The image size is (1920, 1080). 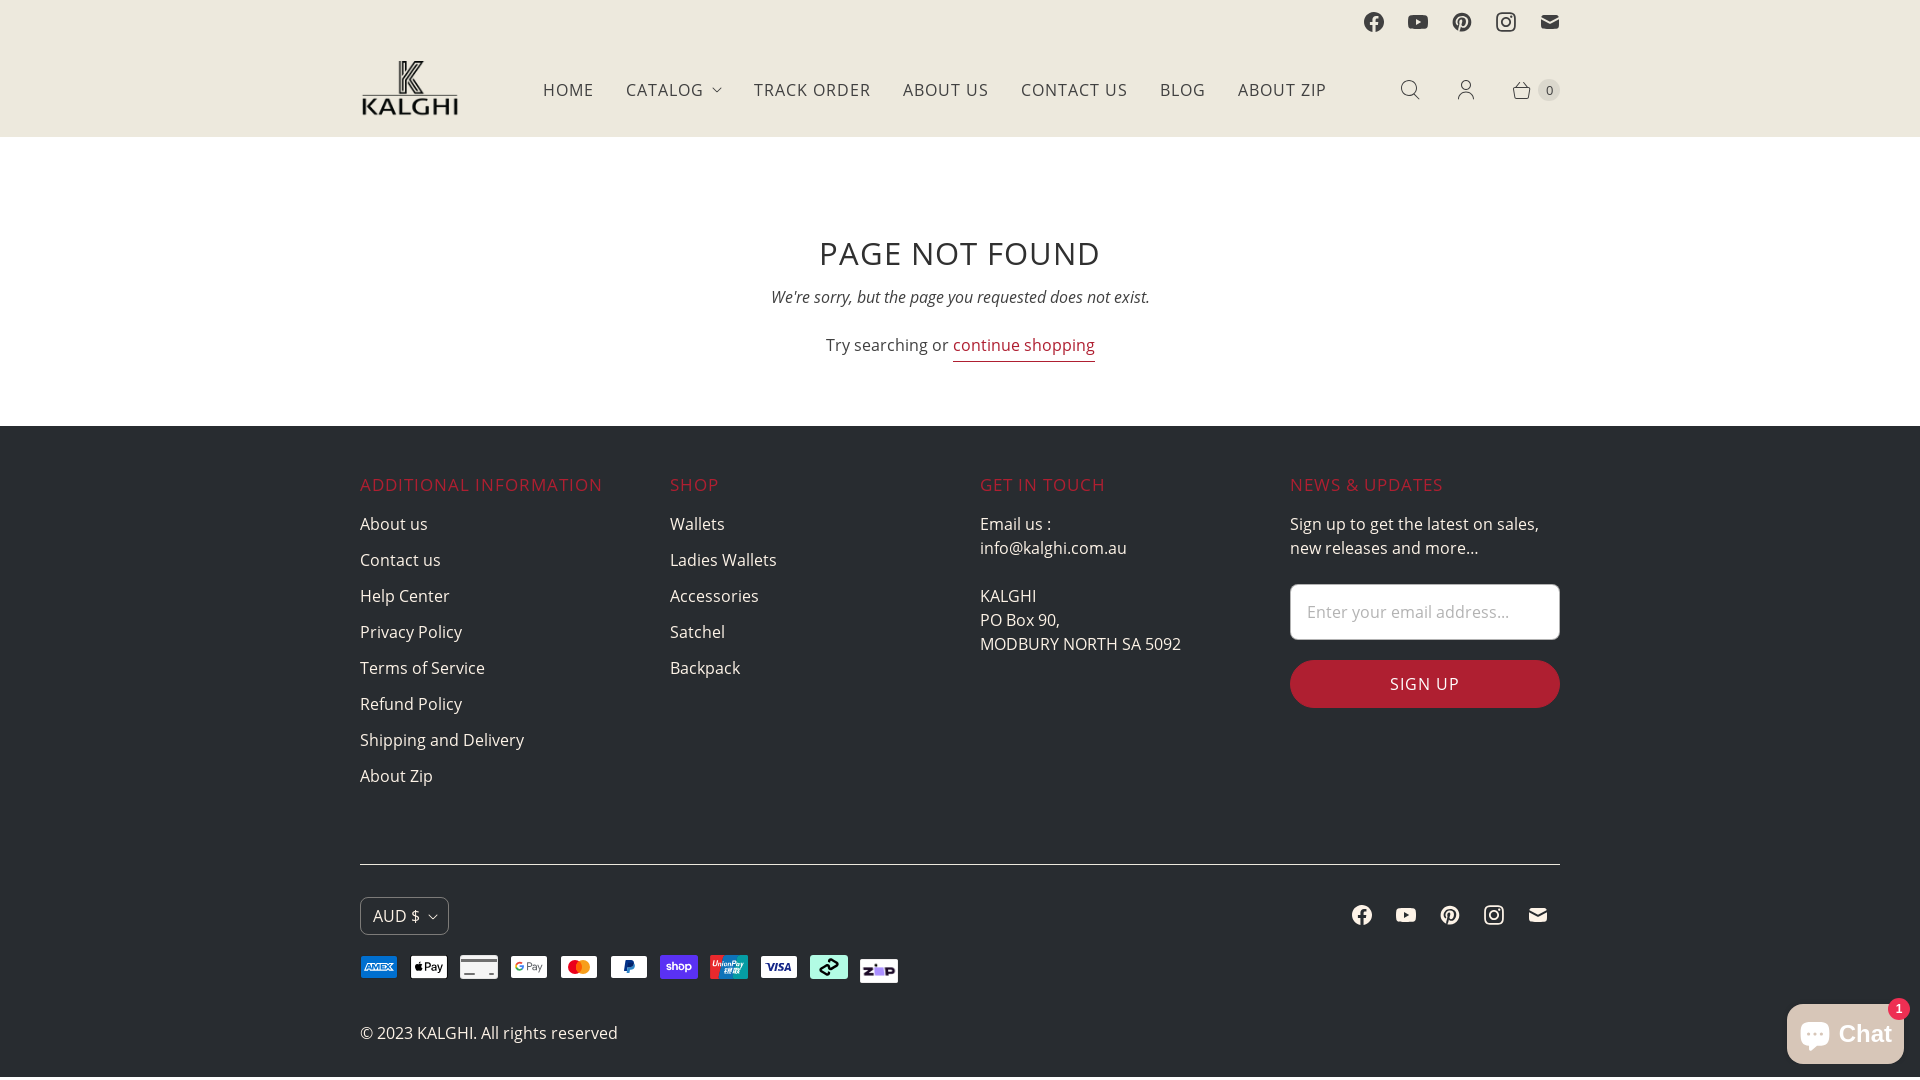 What do you see at coordinates (698, 632) in the screenshot?
I see `Satchel` at bounding box center [698, 632].